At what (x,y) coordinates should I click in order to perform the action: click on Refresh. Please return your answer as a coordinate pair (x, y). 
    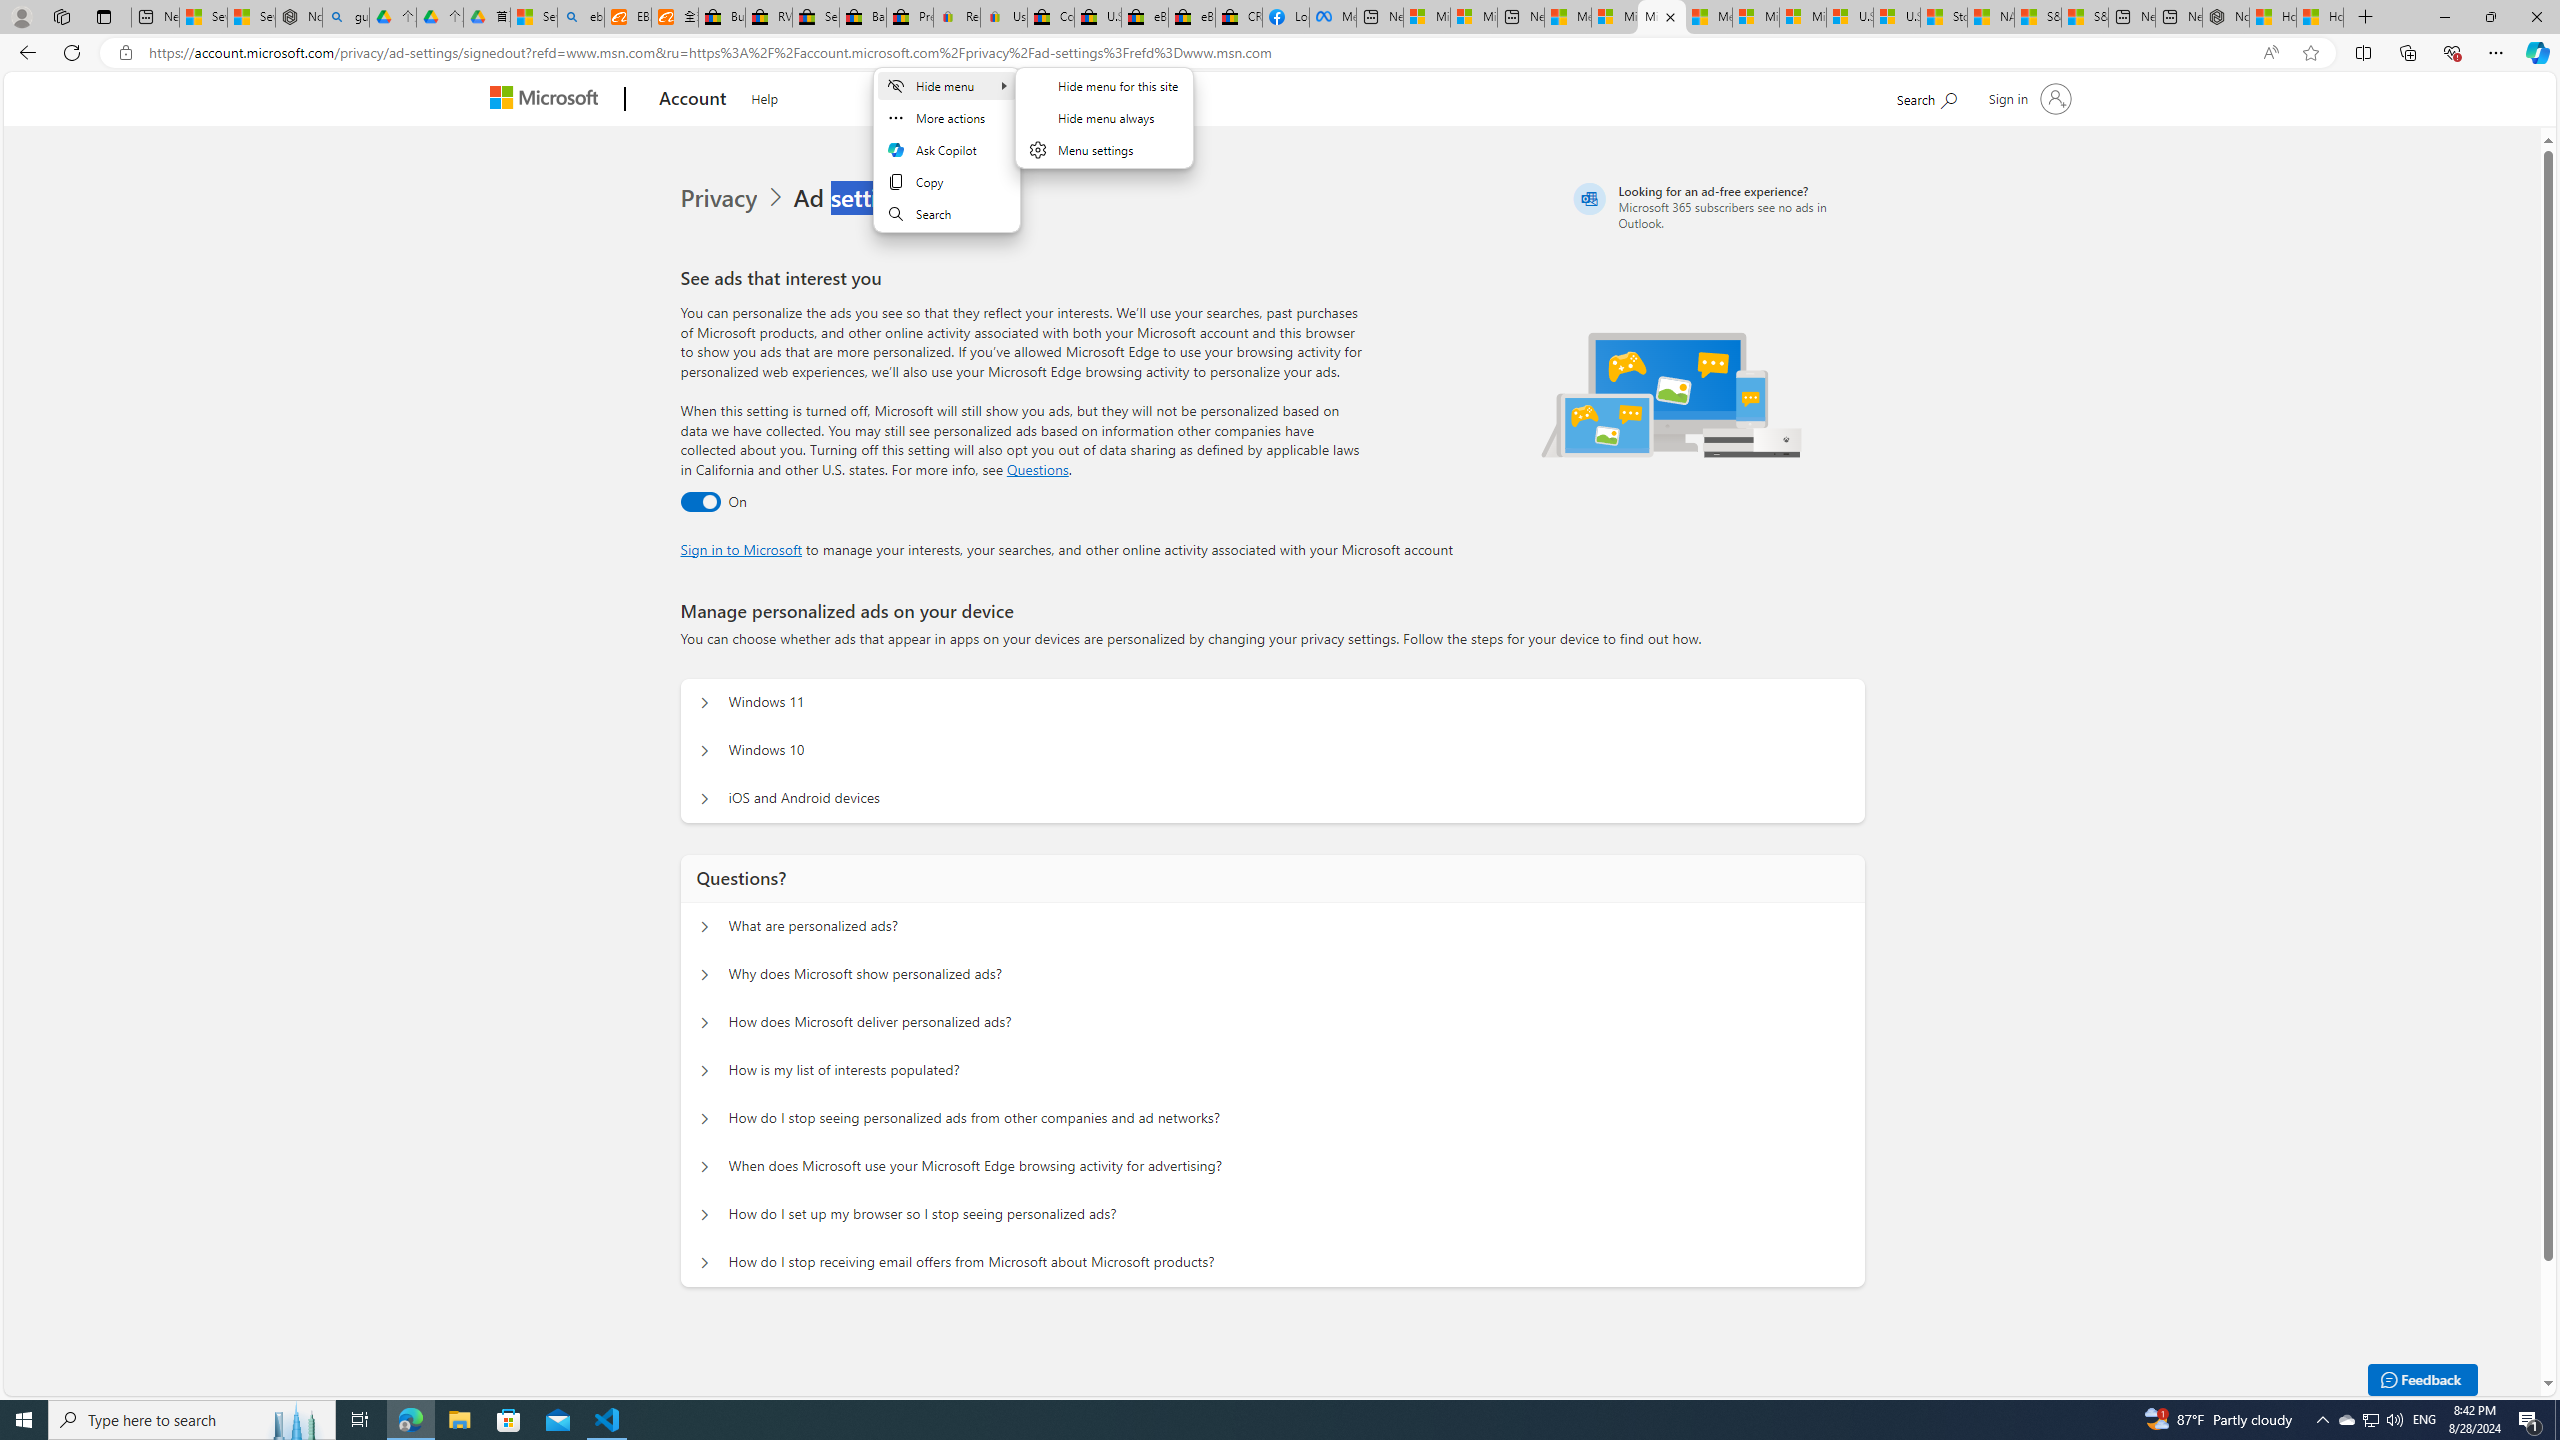
    Looking at the image, I should click on (72, 52).